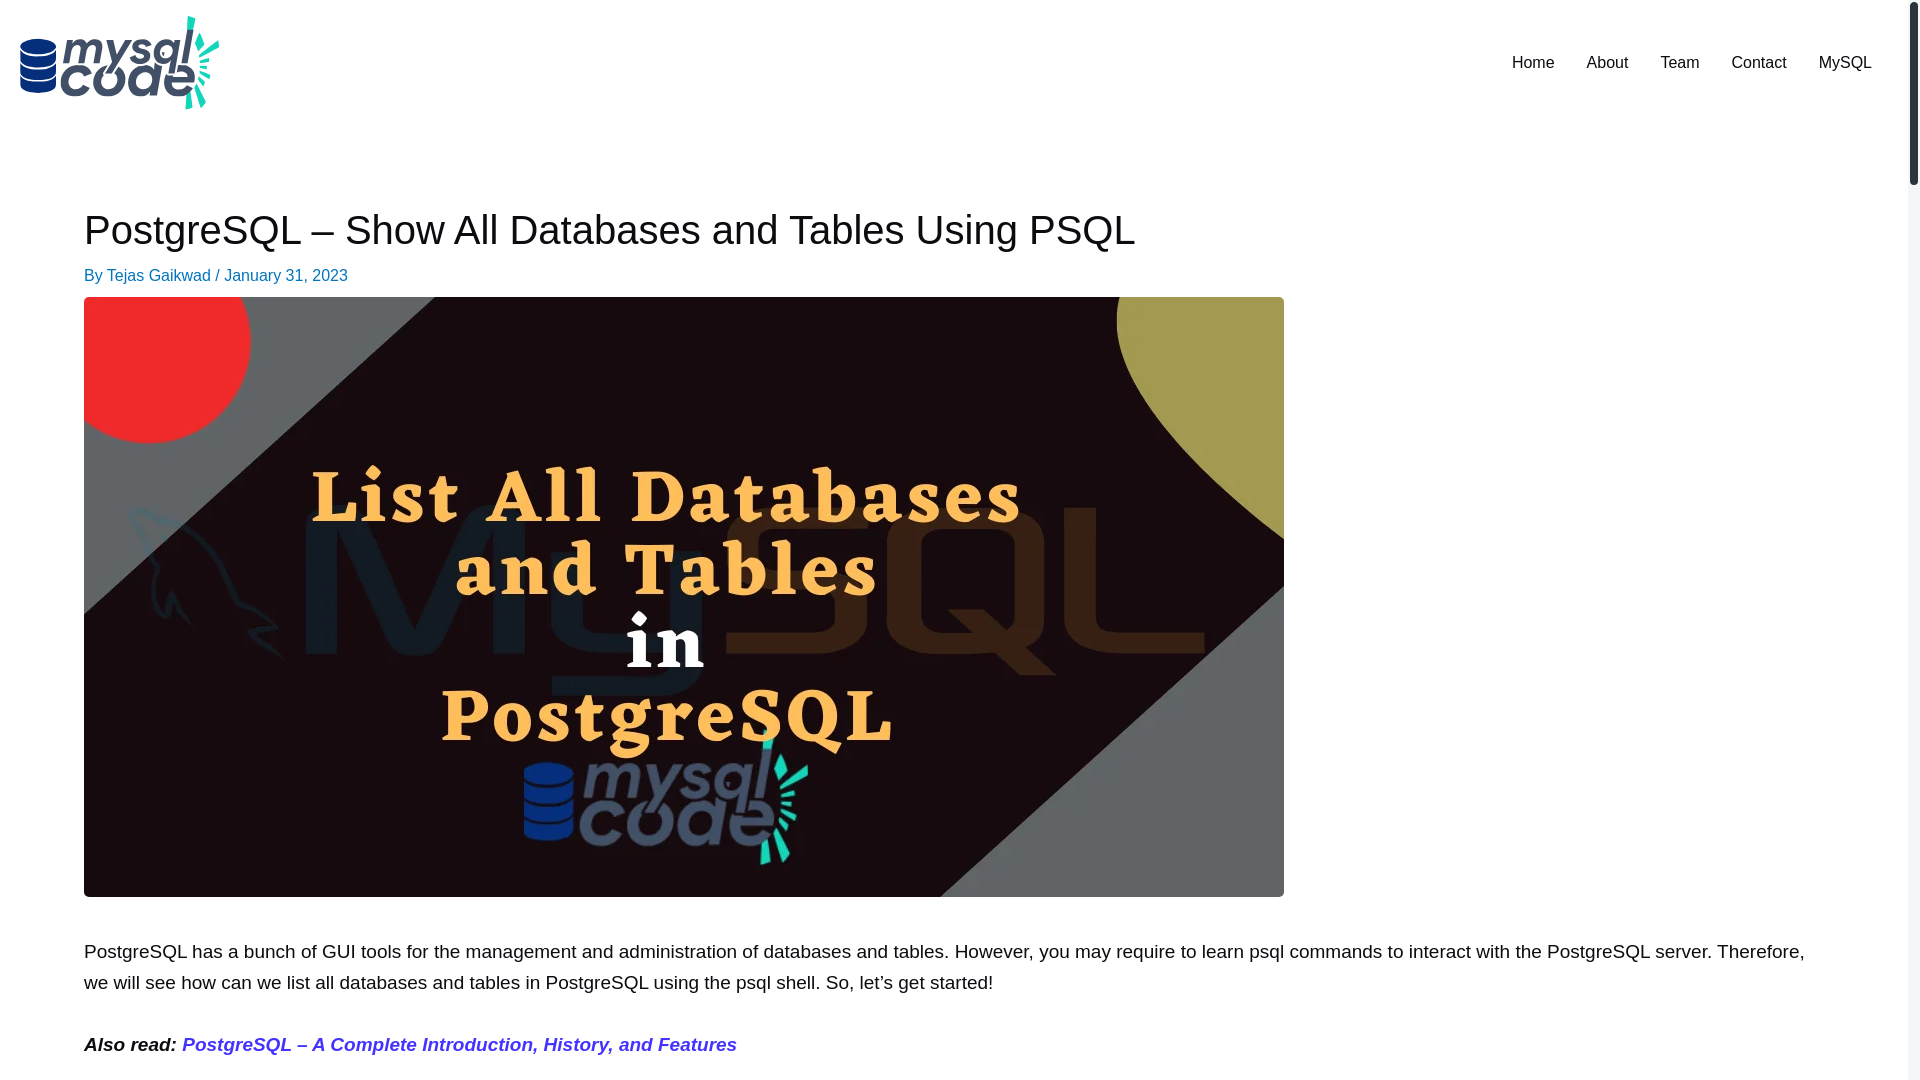 This screenshot has height=1080, width=1920. I want to click on Home, so click(1532, 63).